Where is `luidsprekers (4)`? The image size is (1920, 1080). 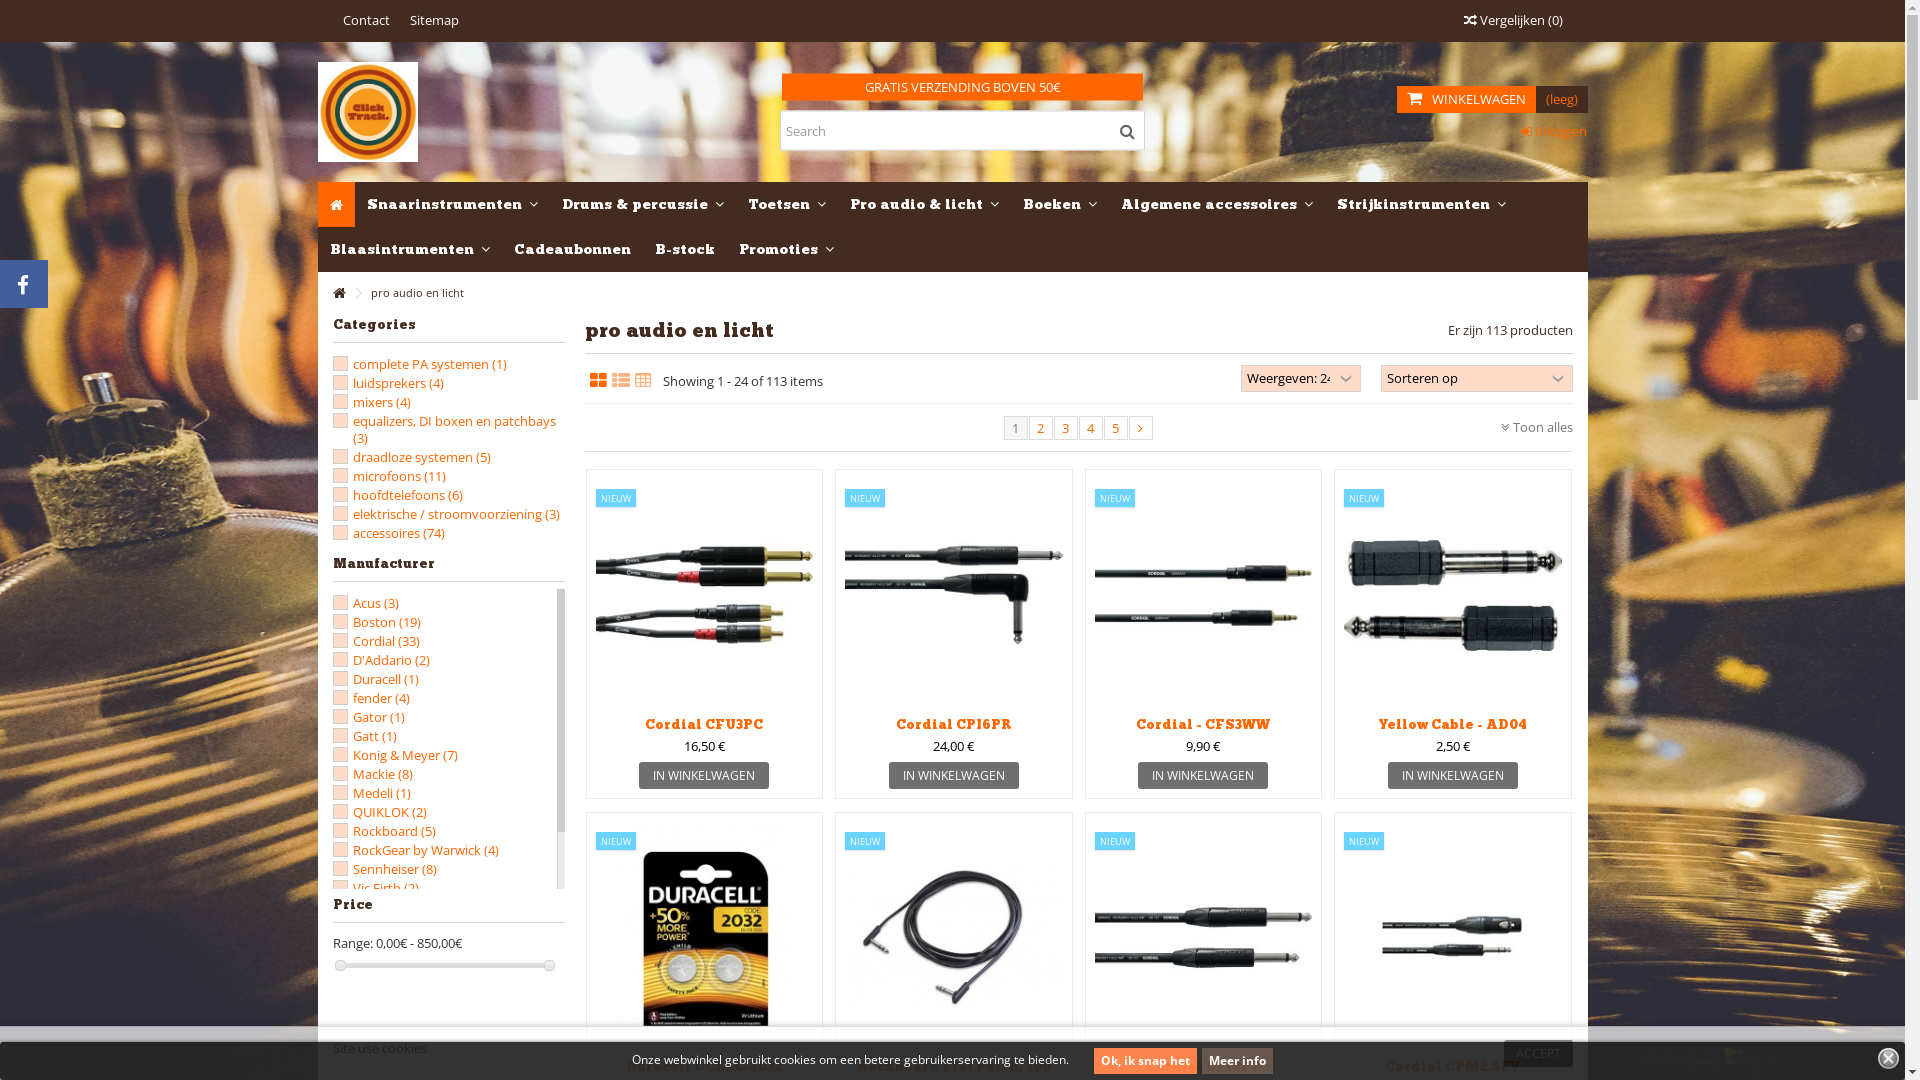
luidsprekers (4) is located at coordinates (398, 382).